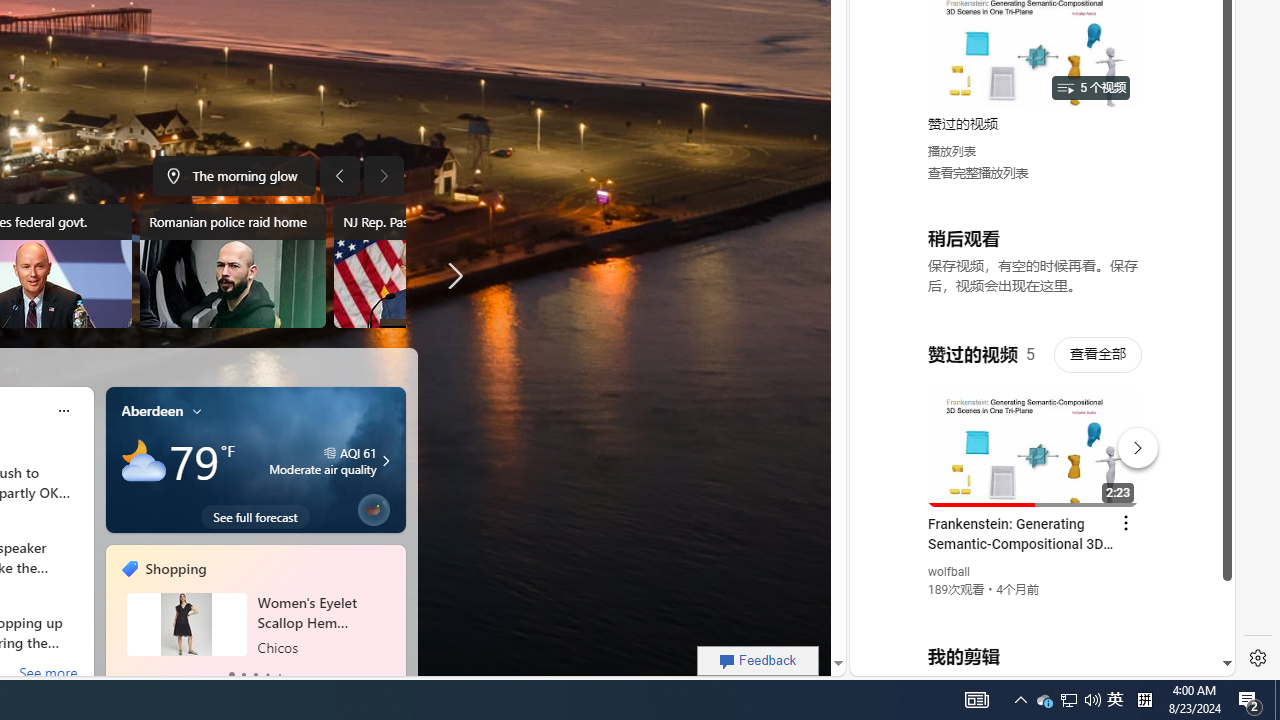 This screenshot has height=720, width=1280. I want to click on tab-1, so click(242, 674).